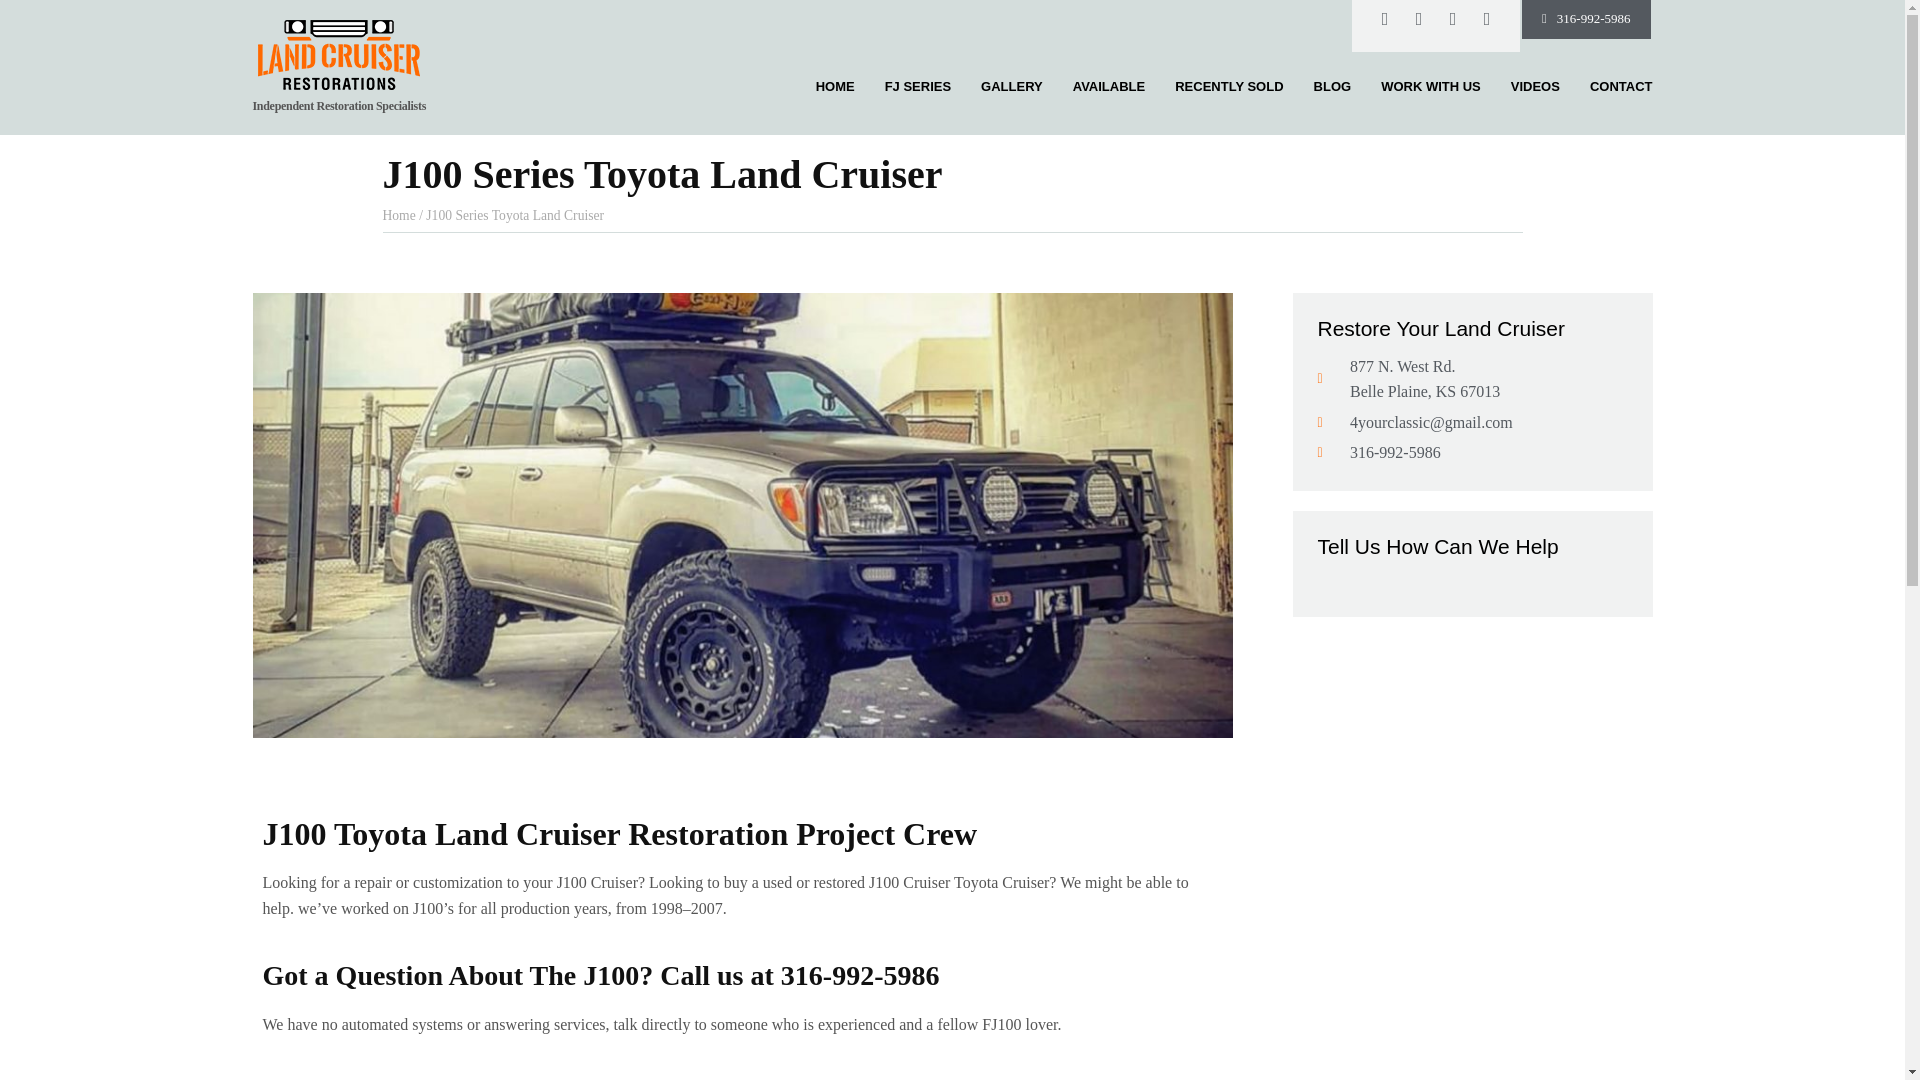 The height and width of the screenshot is (1080, 1920). What do you see at coordinates (1012, 86) in the screenshot?
I see `GALLERY` at bounding box center [1012, 86].